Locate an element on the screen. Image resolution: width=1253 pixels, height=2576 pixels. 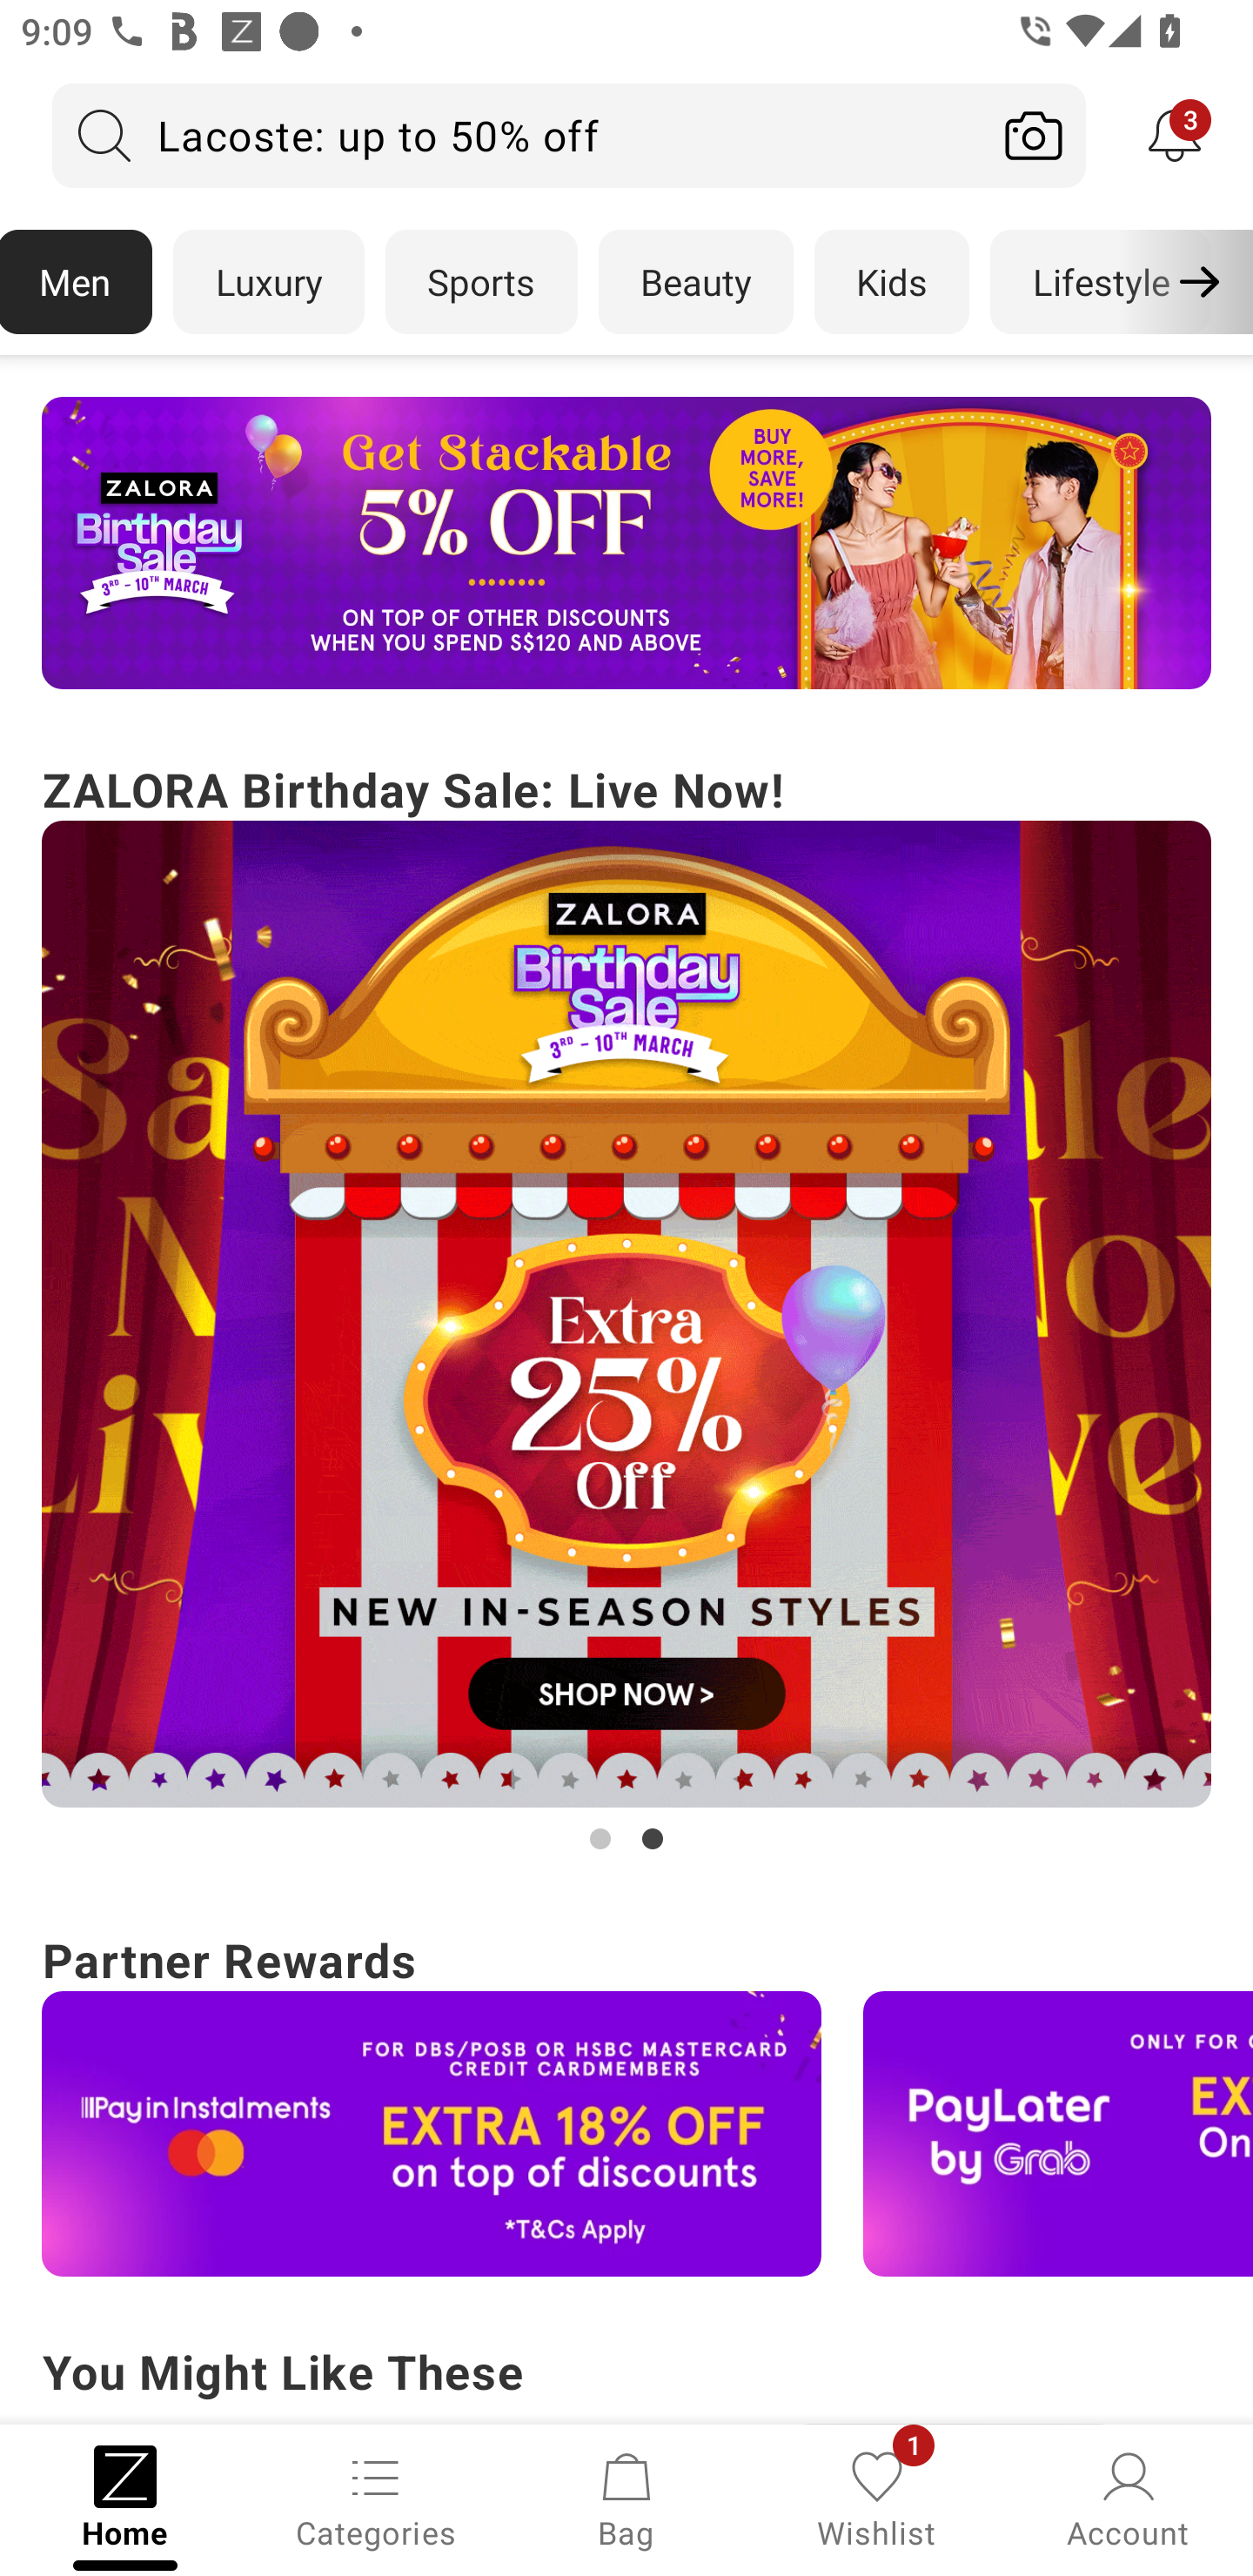
Campaign banner is located at coordinates (432, 2134).